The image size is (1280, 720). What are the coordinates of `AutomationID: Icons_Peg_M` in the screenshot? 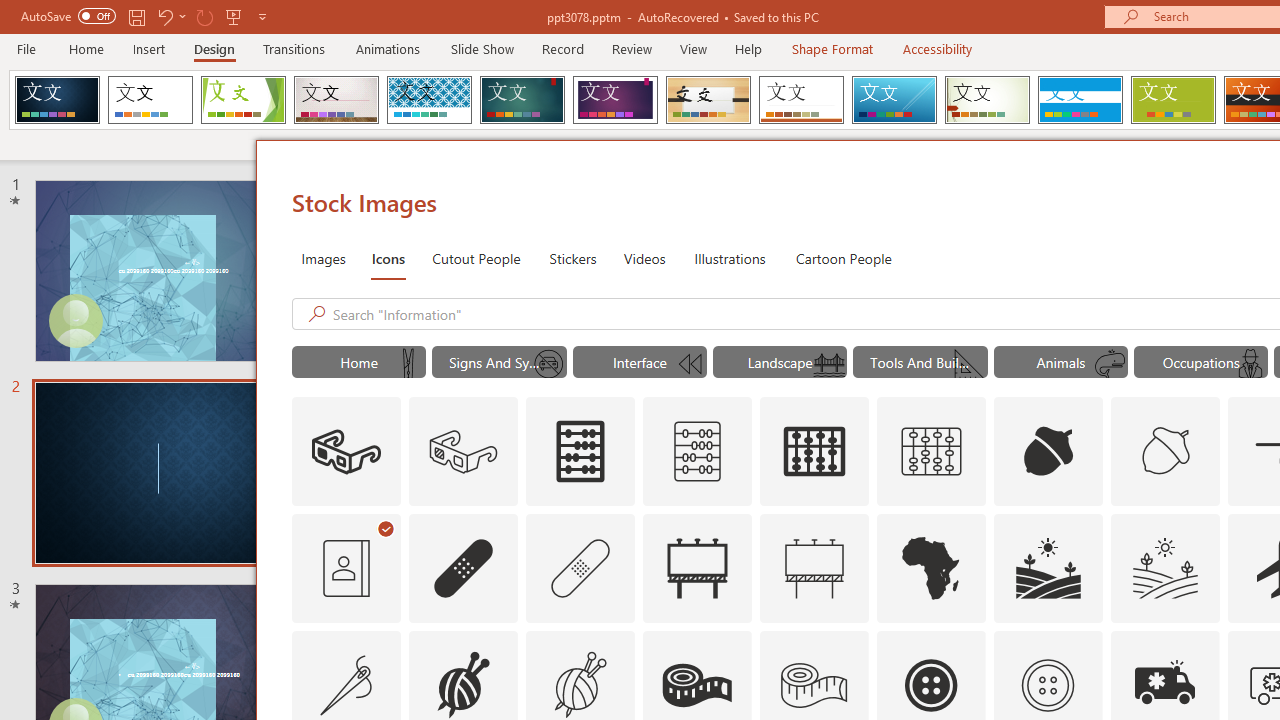 It's located at (408, 364).